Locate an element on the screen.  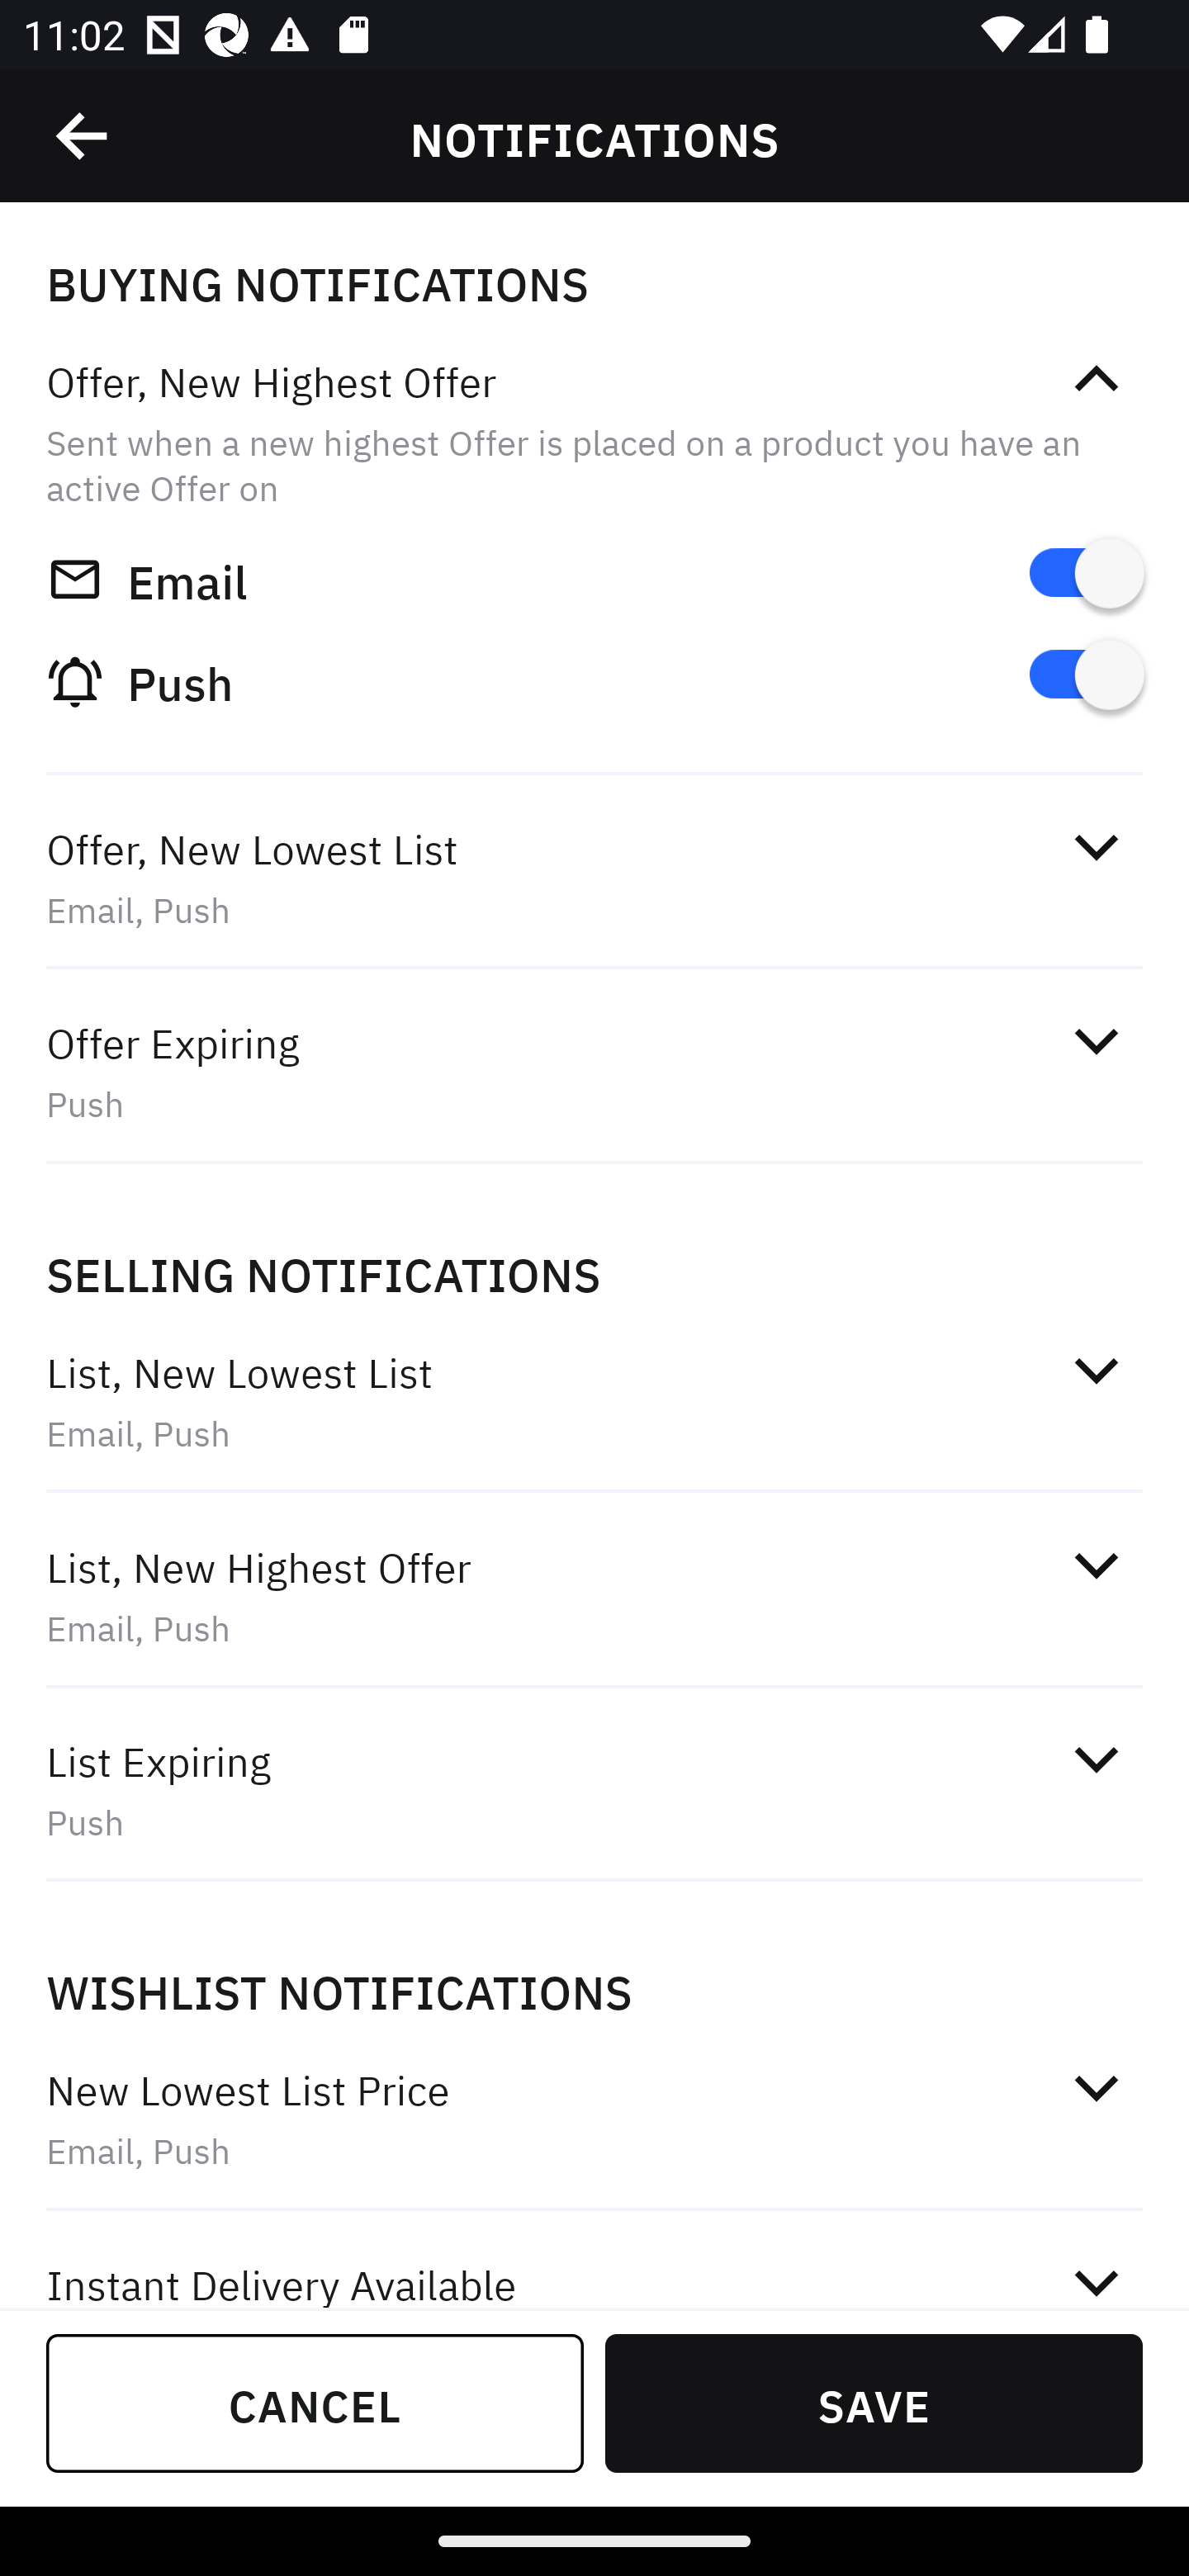
 is located at coordinates (1096, 2087).